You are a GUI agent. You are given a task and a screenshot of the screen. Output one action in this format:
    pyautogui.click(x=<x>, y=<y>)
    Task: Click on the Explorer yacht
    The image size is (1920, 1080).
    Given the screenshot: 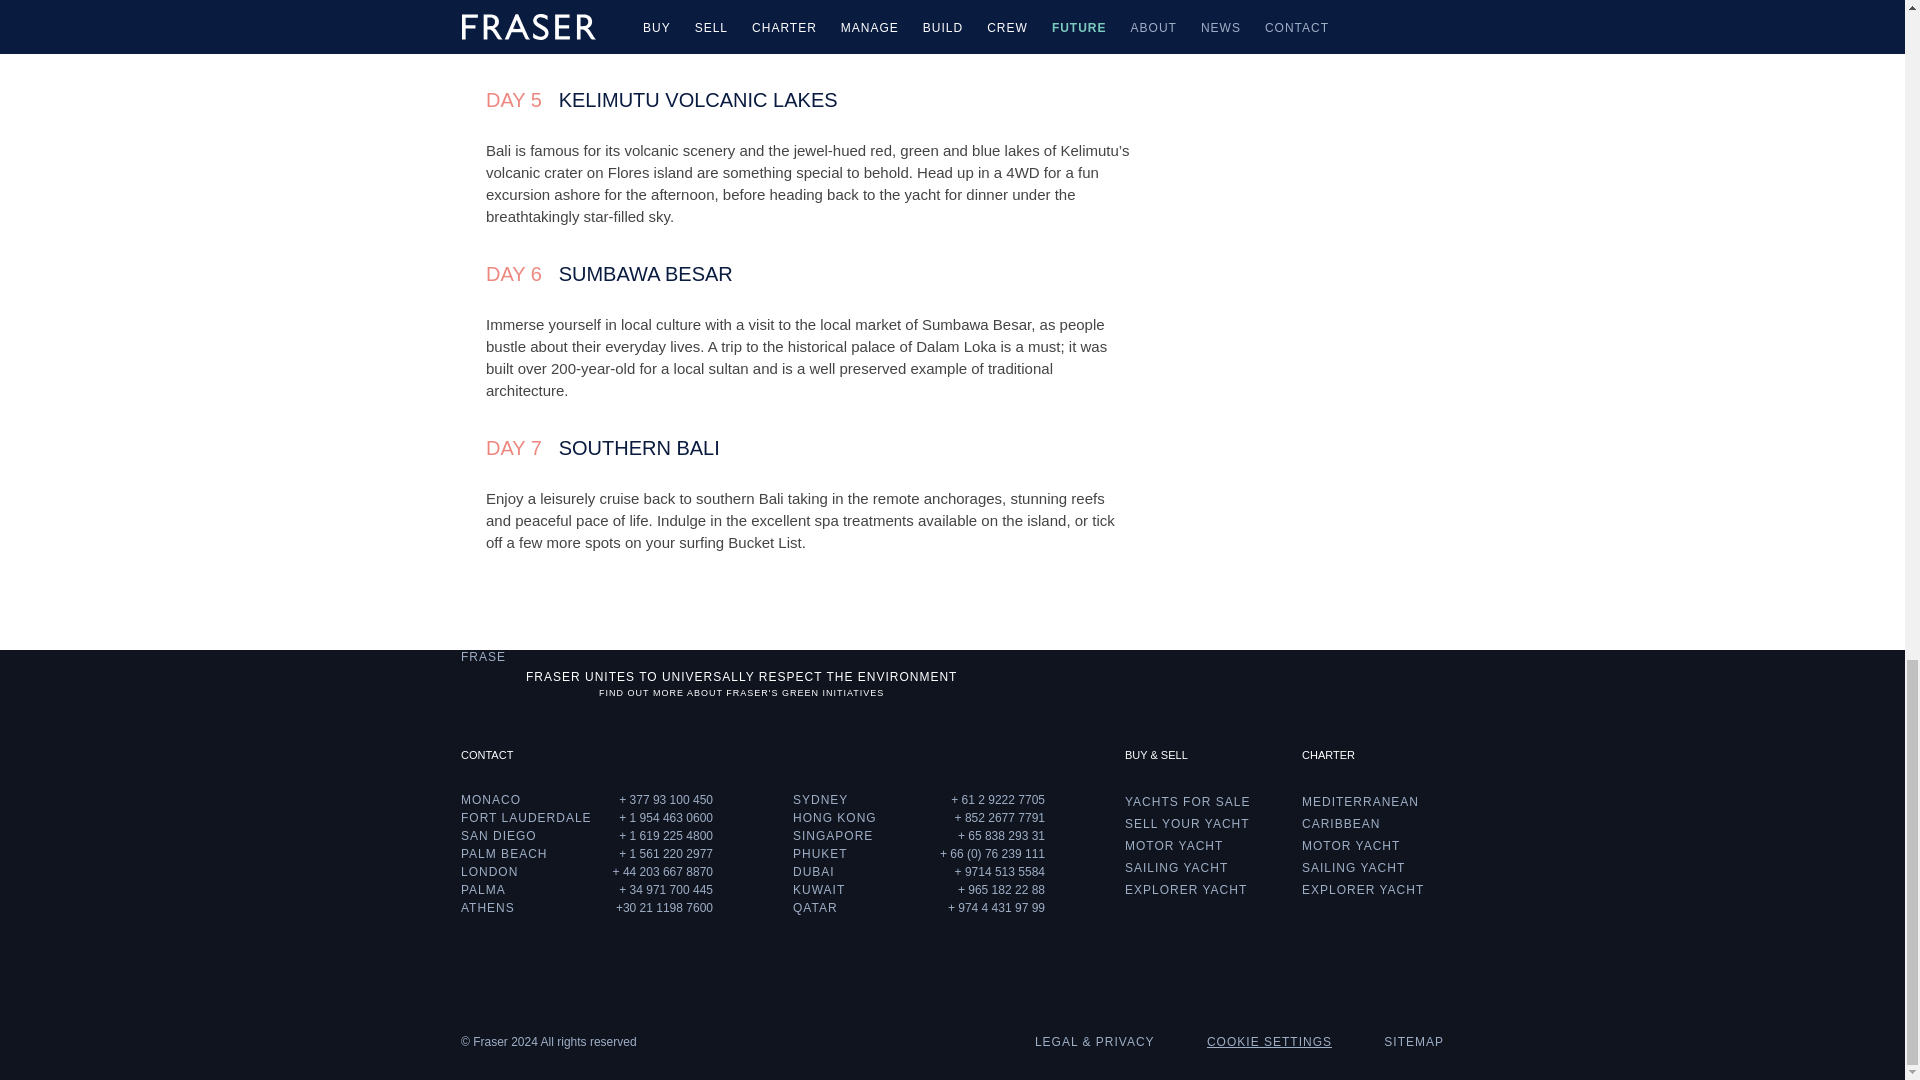 What is the action you would take?
    pyautogui.click(x=1362, y=890)
    